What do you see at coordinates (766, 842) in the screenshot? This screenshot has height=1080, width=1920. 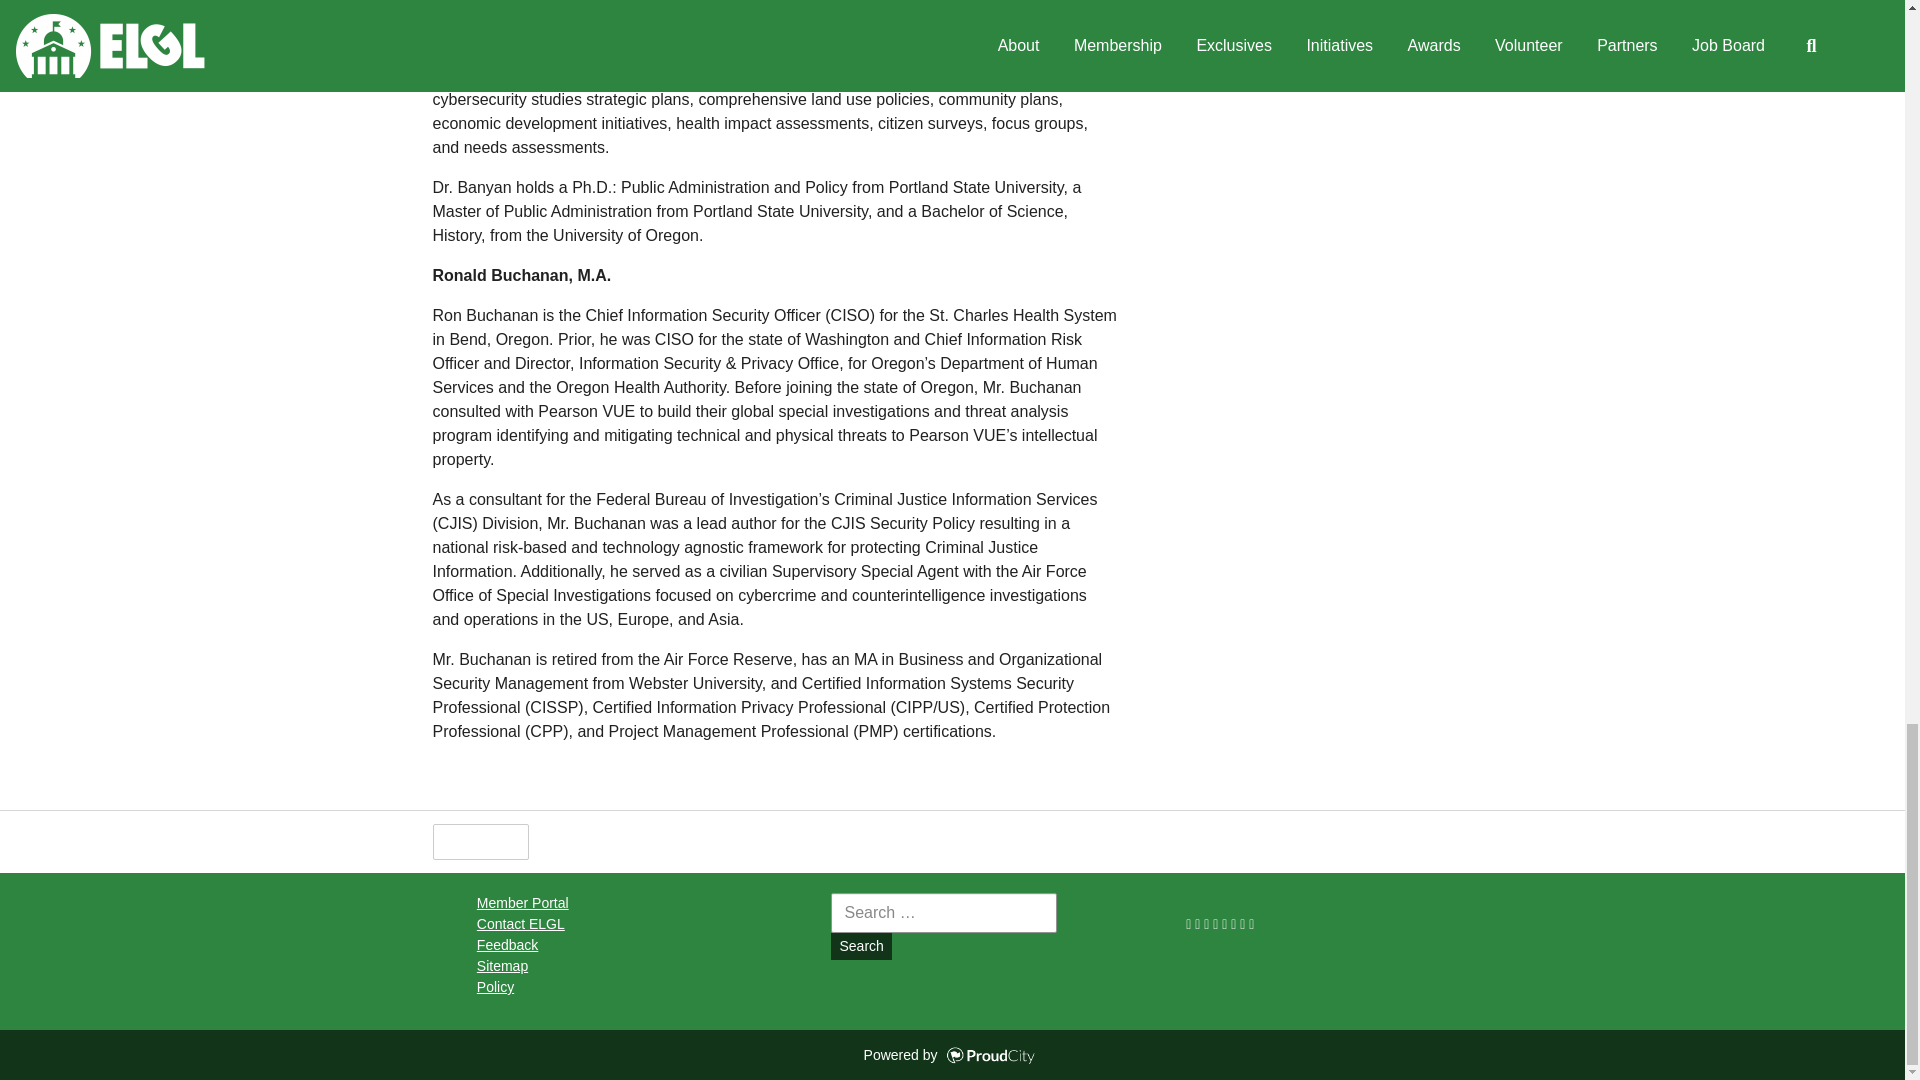 I see `Translate` at bounding box center [766, 842].